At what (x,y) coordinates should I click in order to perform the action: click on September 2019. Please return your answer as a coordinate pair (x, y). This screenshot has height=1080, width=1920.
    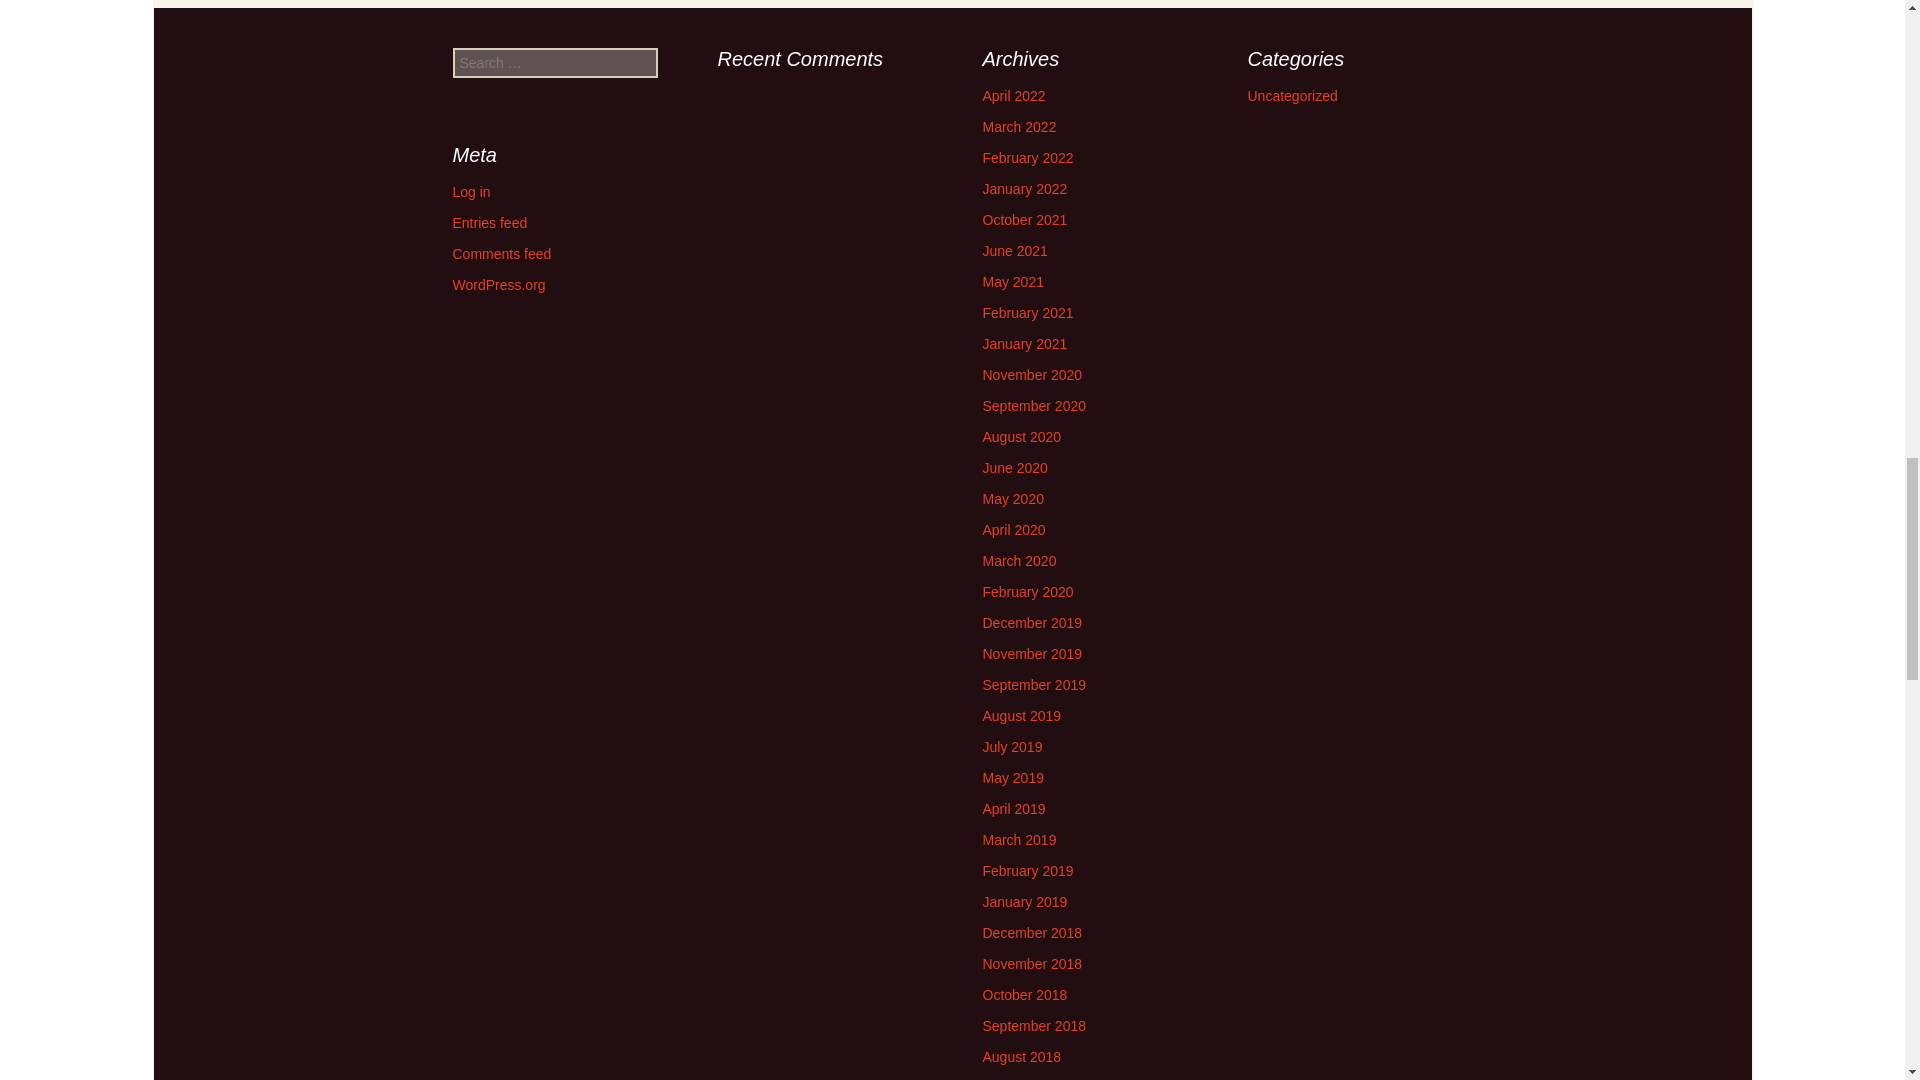
    Looking at the image, I should click on (1034, 685).